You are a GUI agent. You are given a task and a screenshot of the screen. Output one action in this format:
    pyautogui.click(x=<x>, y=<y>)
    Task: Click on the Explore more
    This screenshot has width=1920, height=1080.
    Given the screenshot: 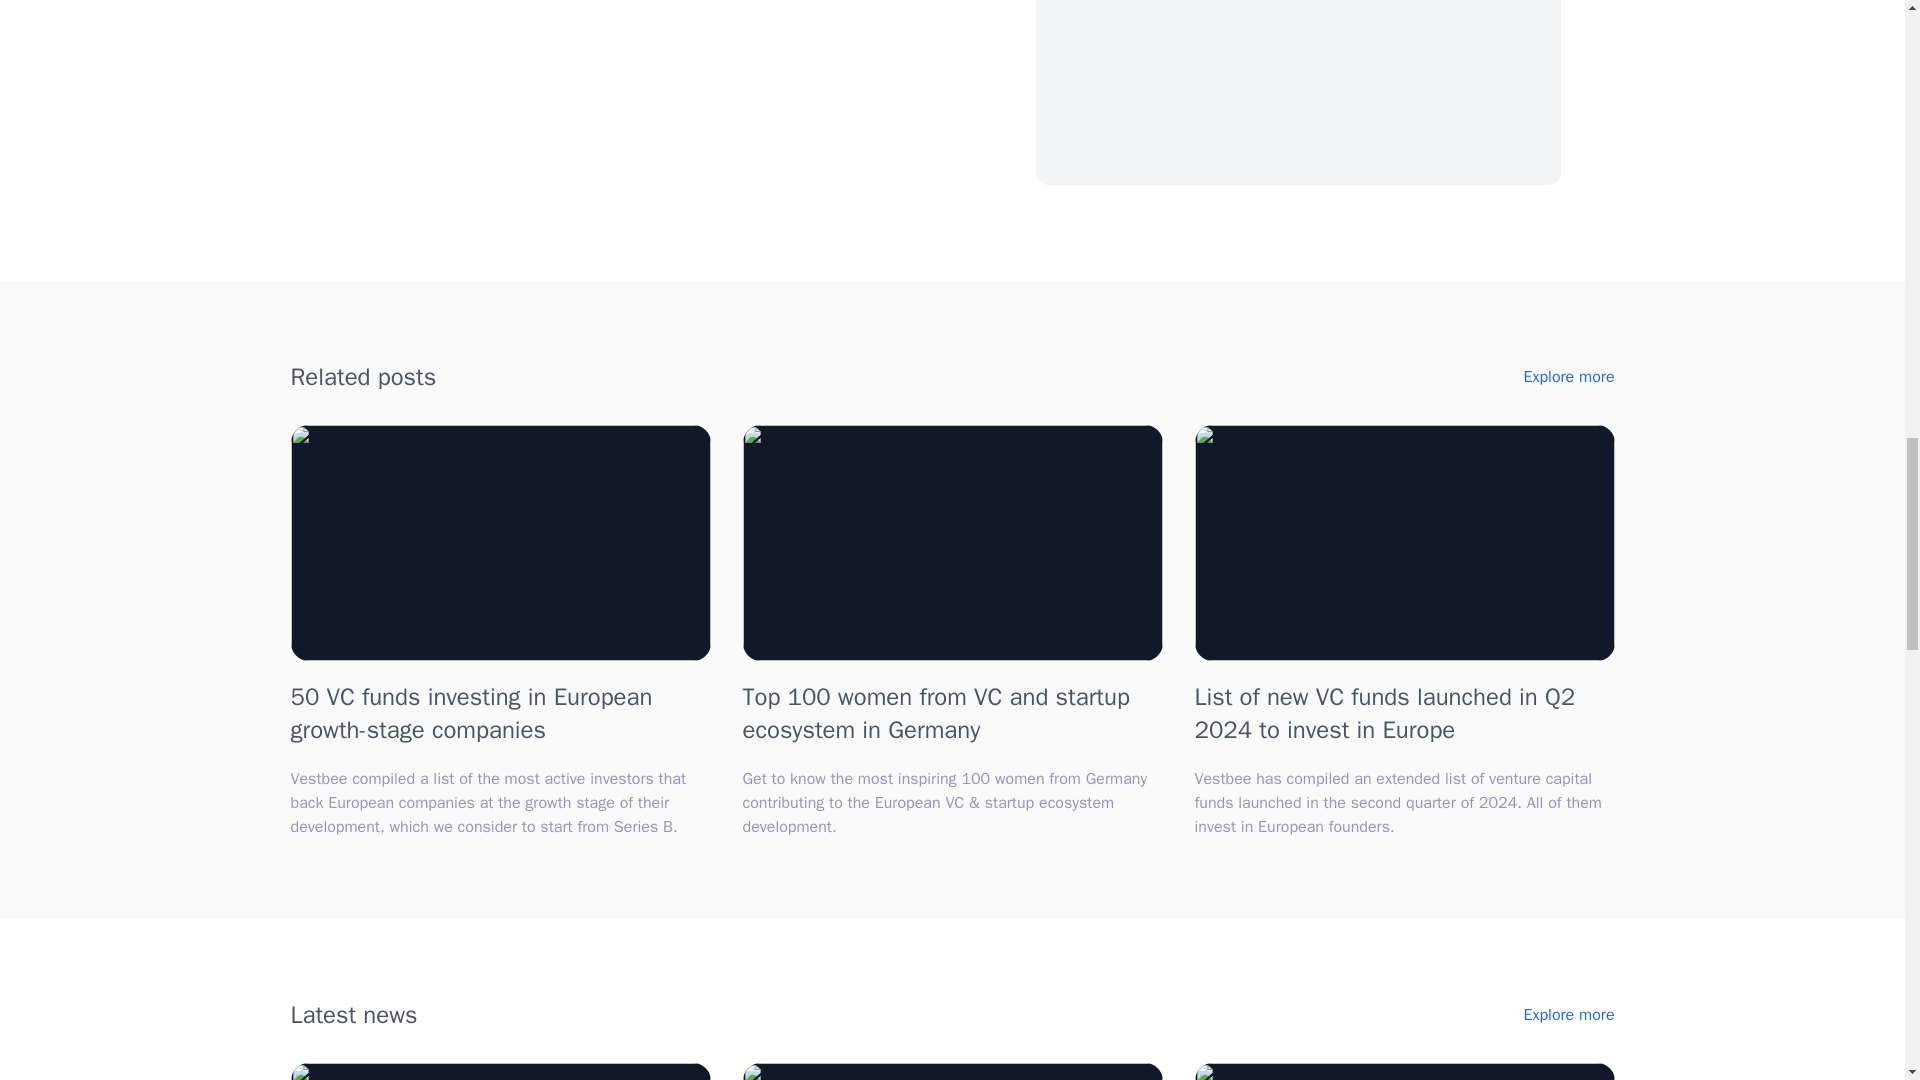 What is the action you would take?
    pyautogui.click(x=1568, y=376)
    